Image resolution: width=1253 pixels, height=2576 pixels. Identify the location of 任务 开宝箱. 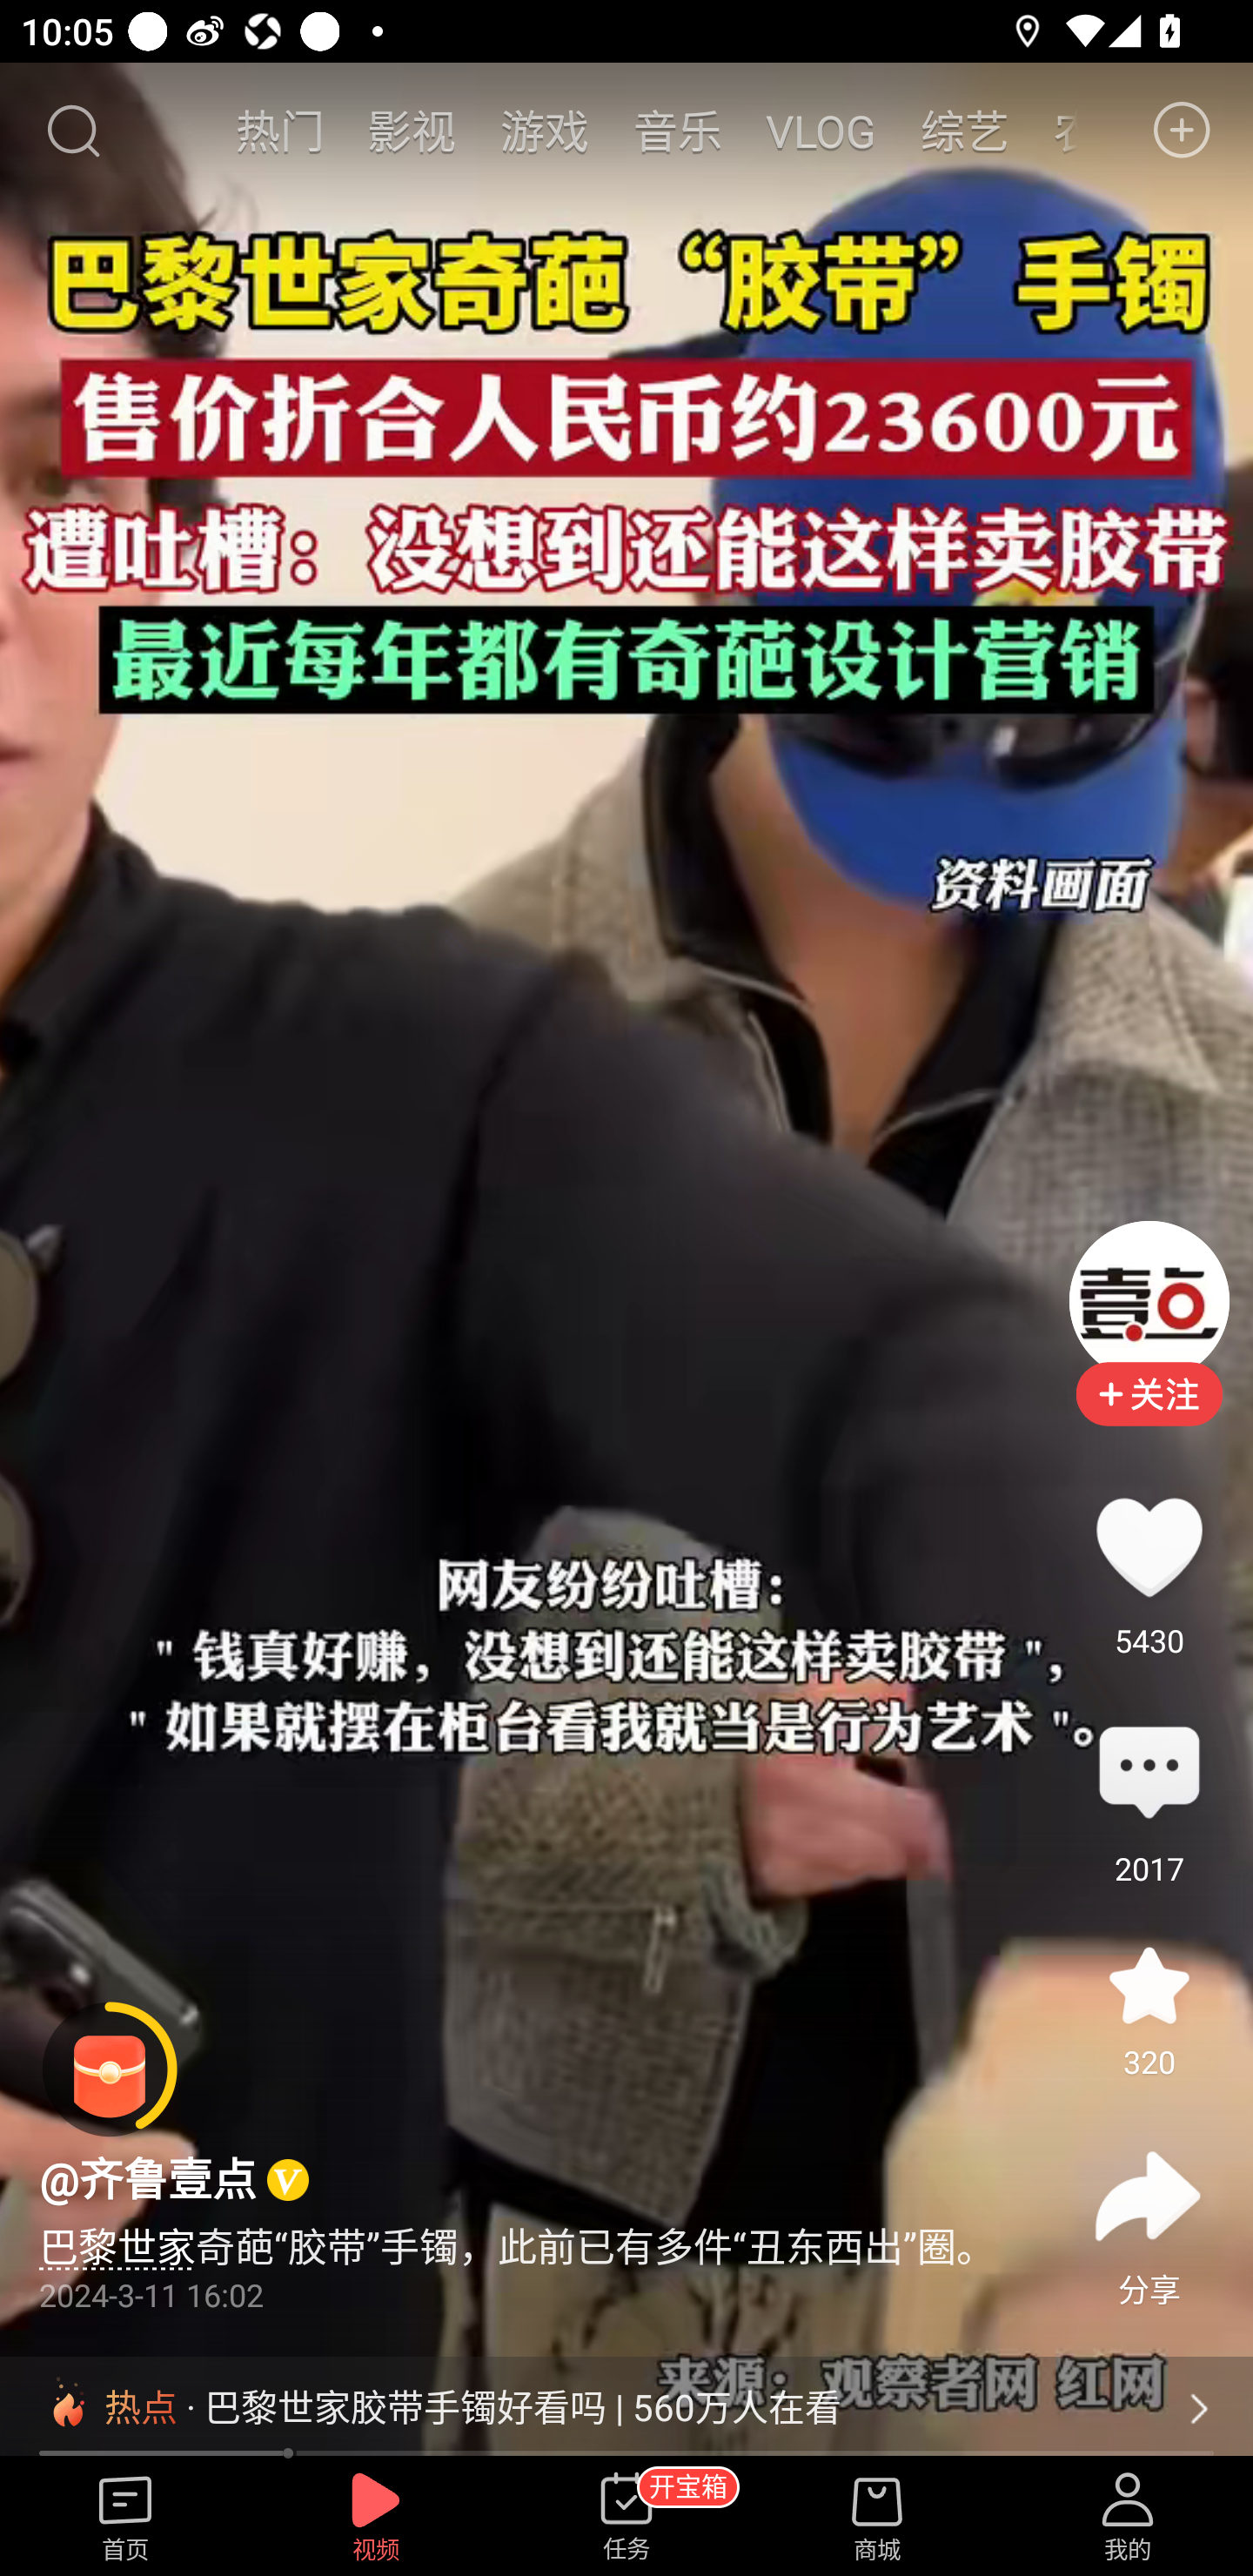
(626, 2518).